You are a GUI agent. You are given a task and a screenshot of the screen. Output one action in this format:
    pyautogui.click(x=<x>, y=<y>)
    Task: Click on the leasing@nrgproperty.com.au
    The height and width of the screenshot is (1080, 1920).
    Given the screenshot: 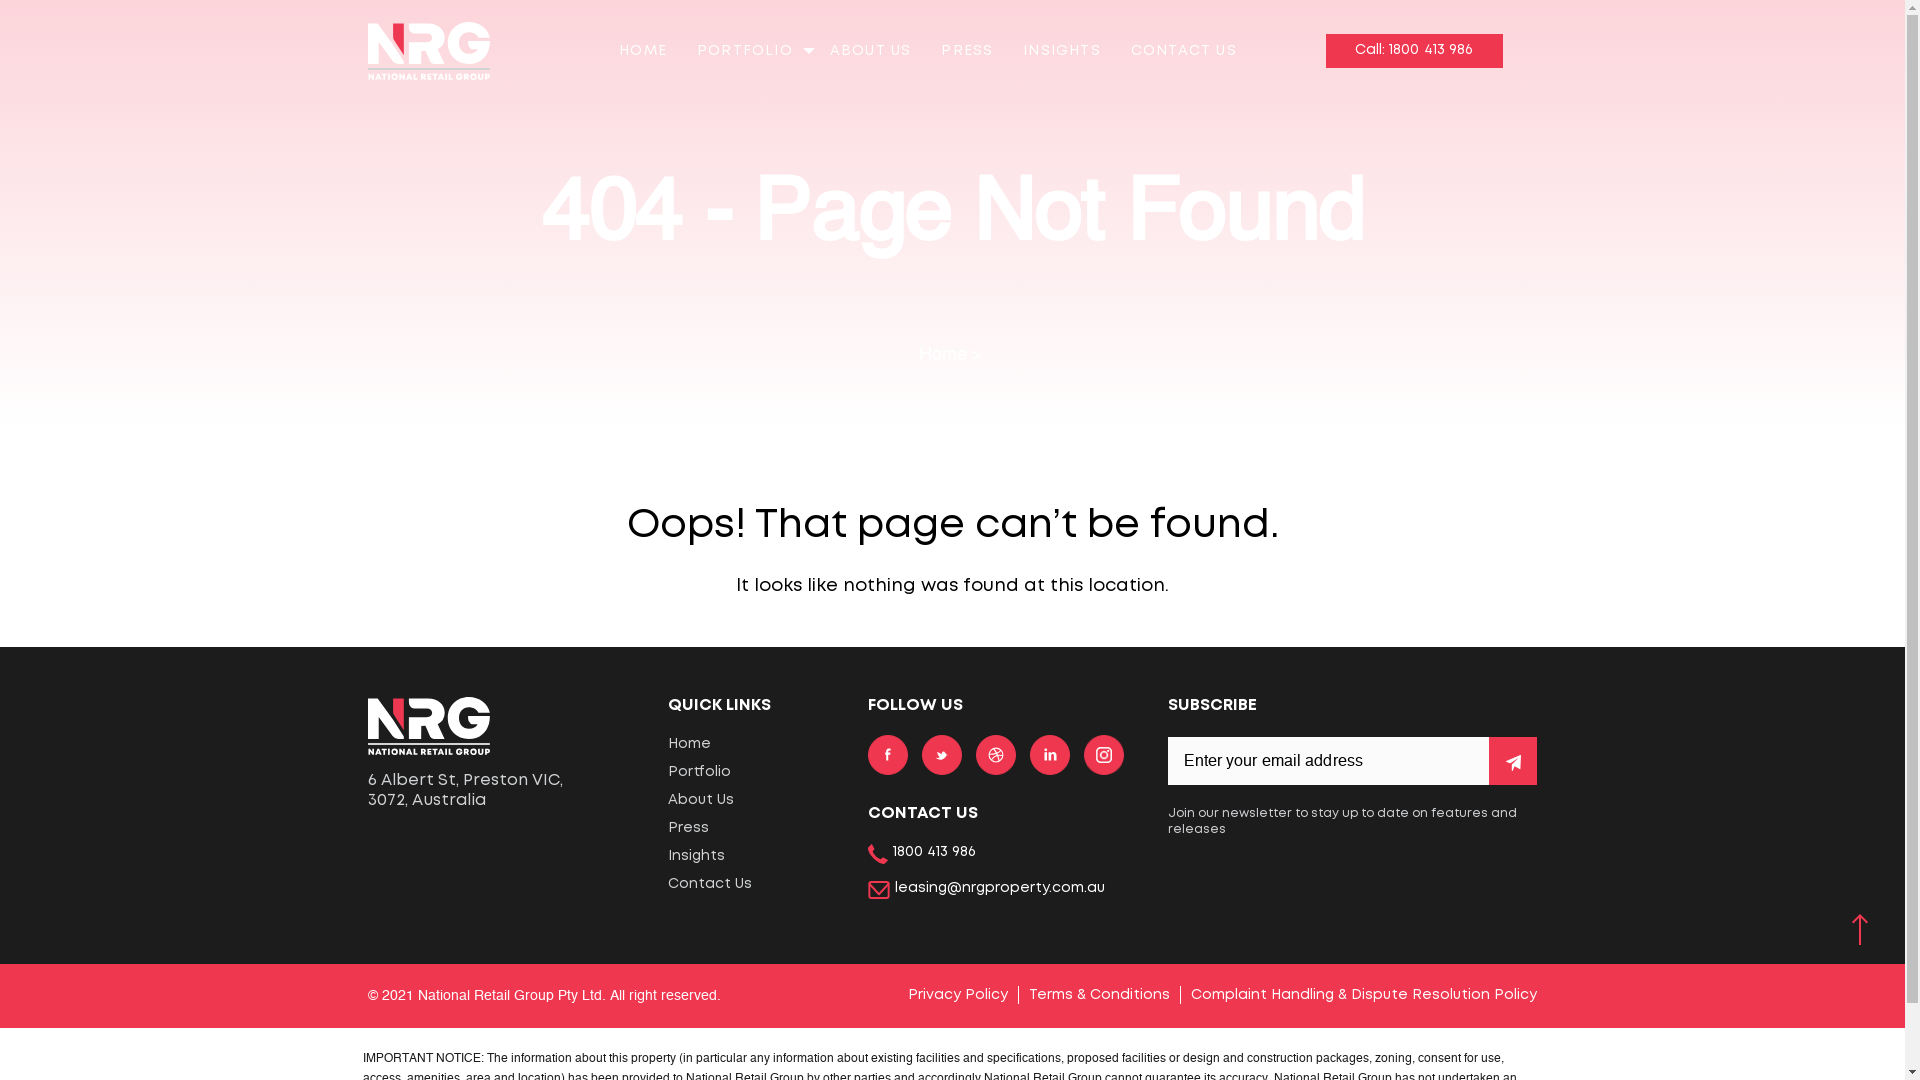 What is the action you would take?
    pyautogui.click(x=987, y=889)
    